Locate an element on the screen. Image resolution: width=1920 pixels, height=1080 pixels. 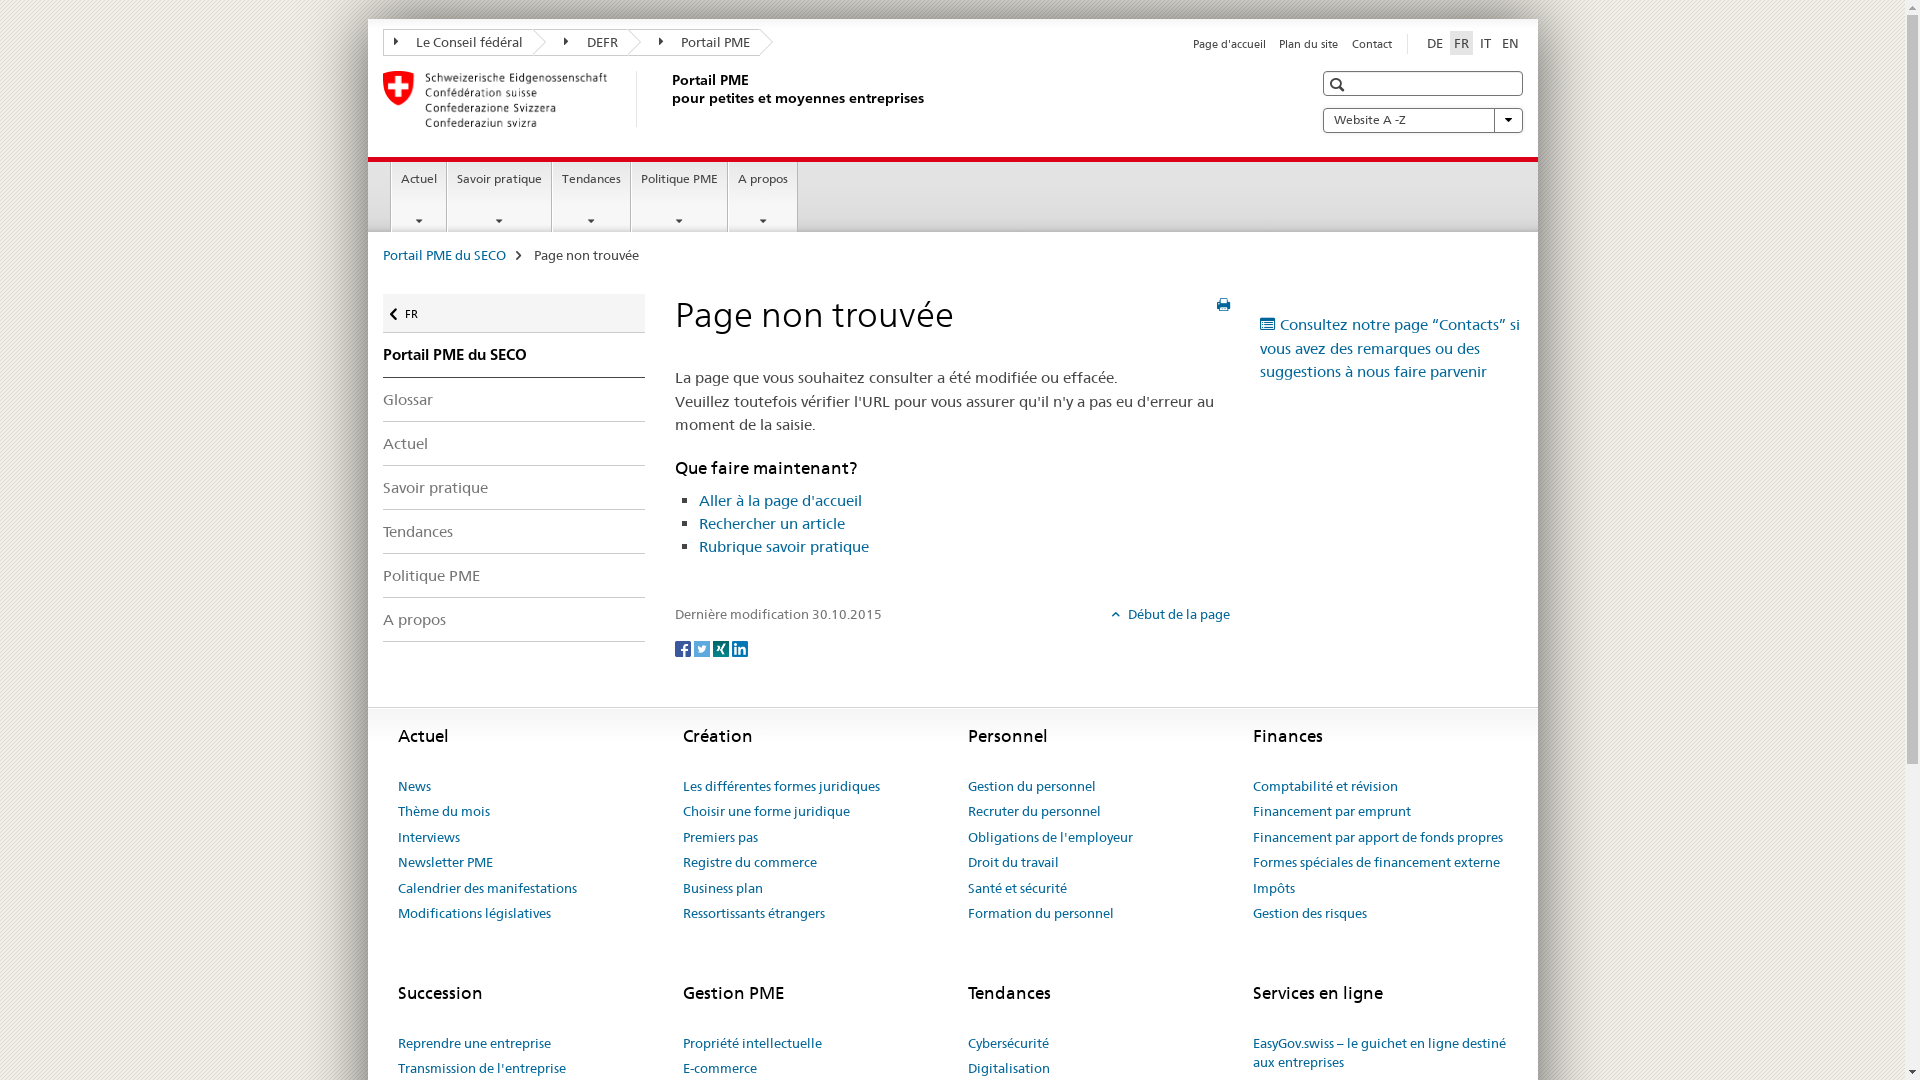
EN is located at coordinates (1510, 43).